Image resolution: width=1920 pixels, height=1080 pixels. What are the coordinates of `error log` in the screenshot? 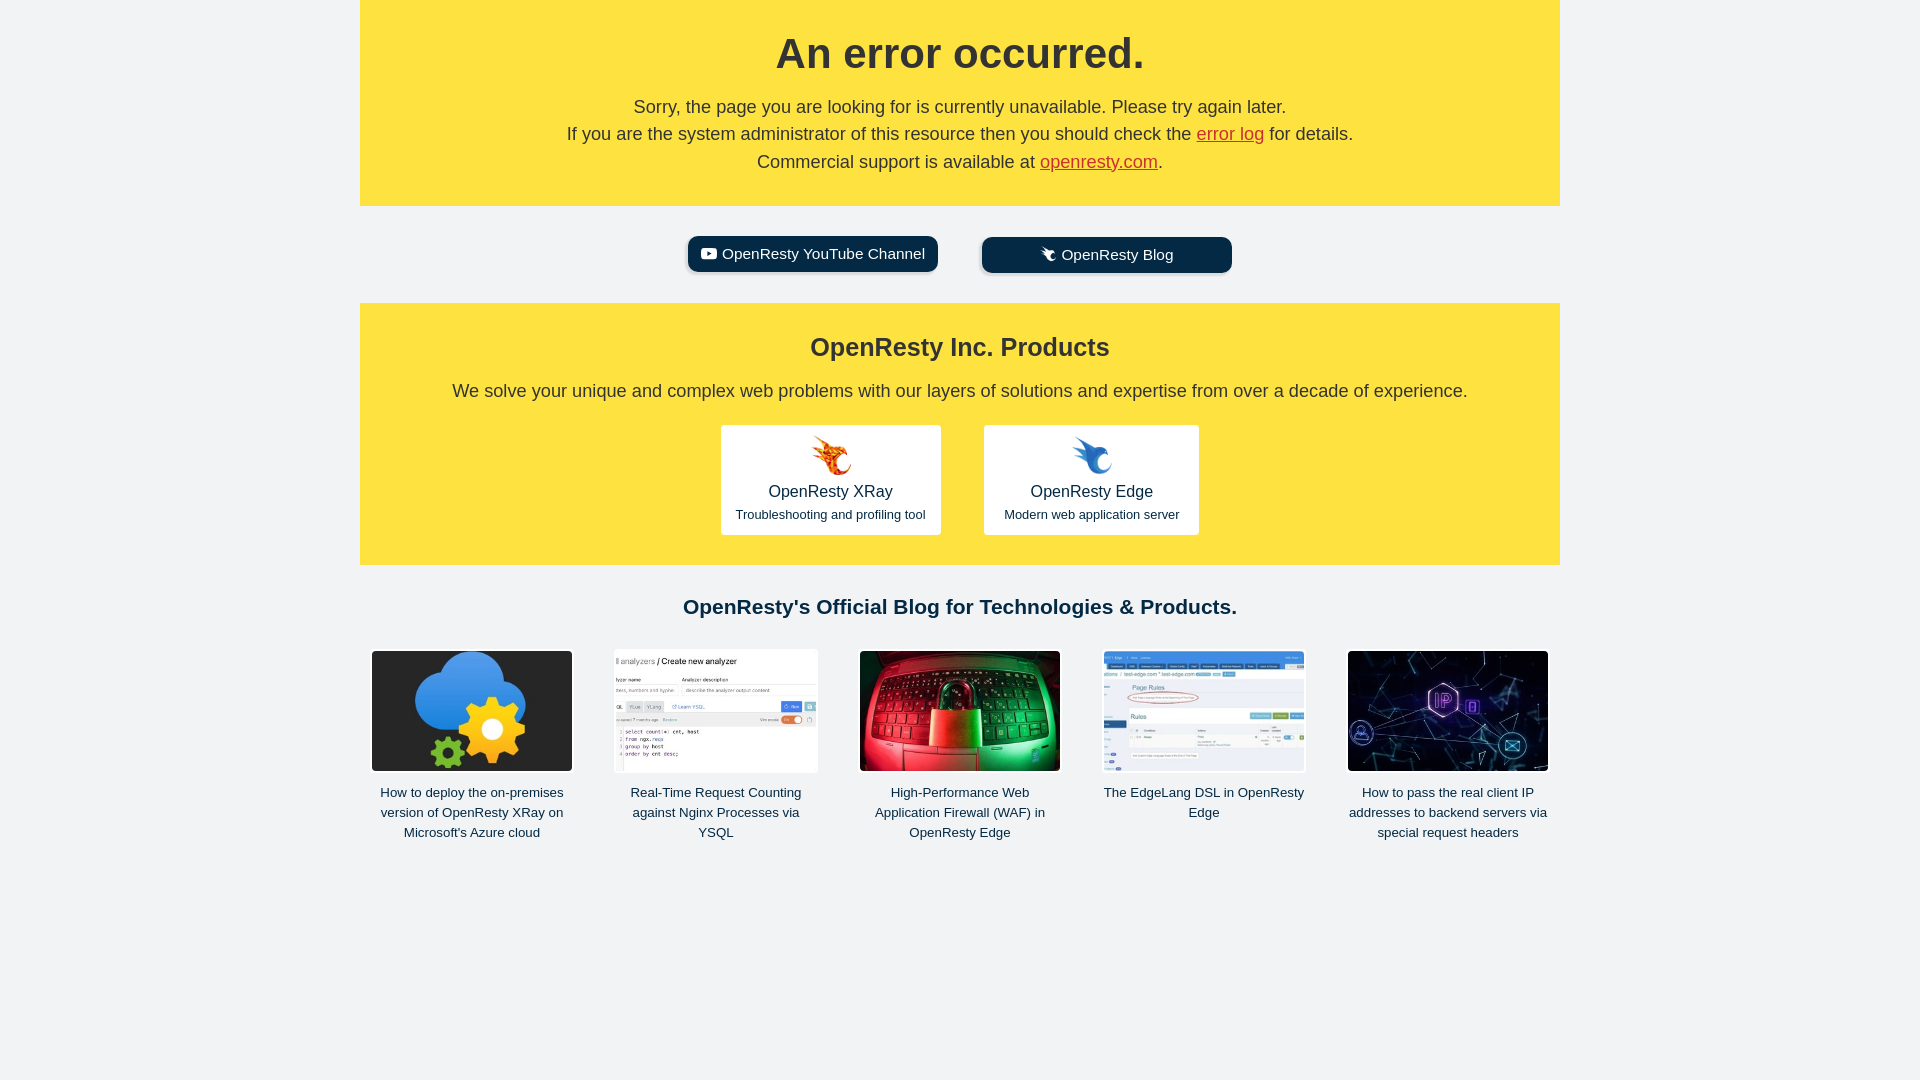 It's located at (812, 254).